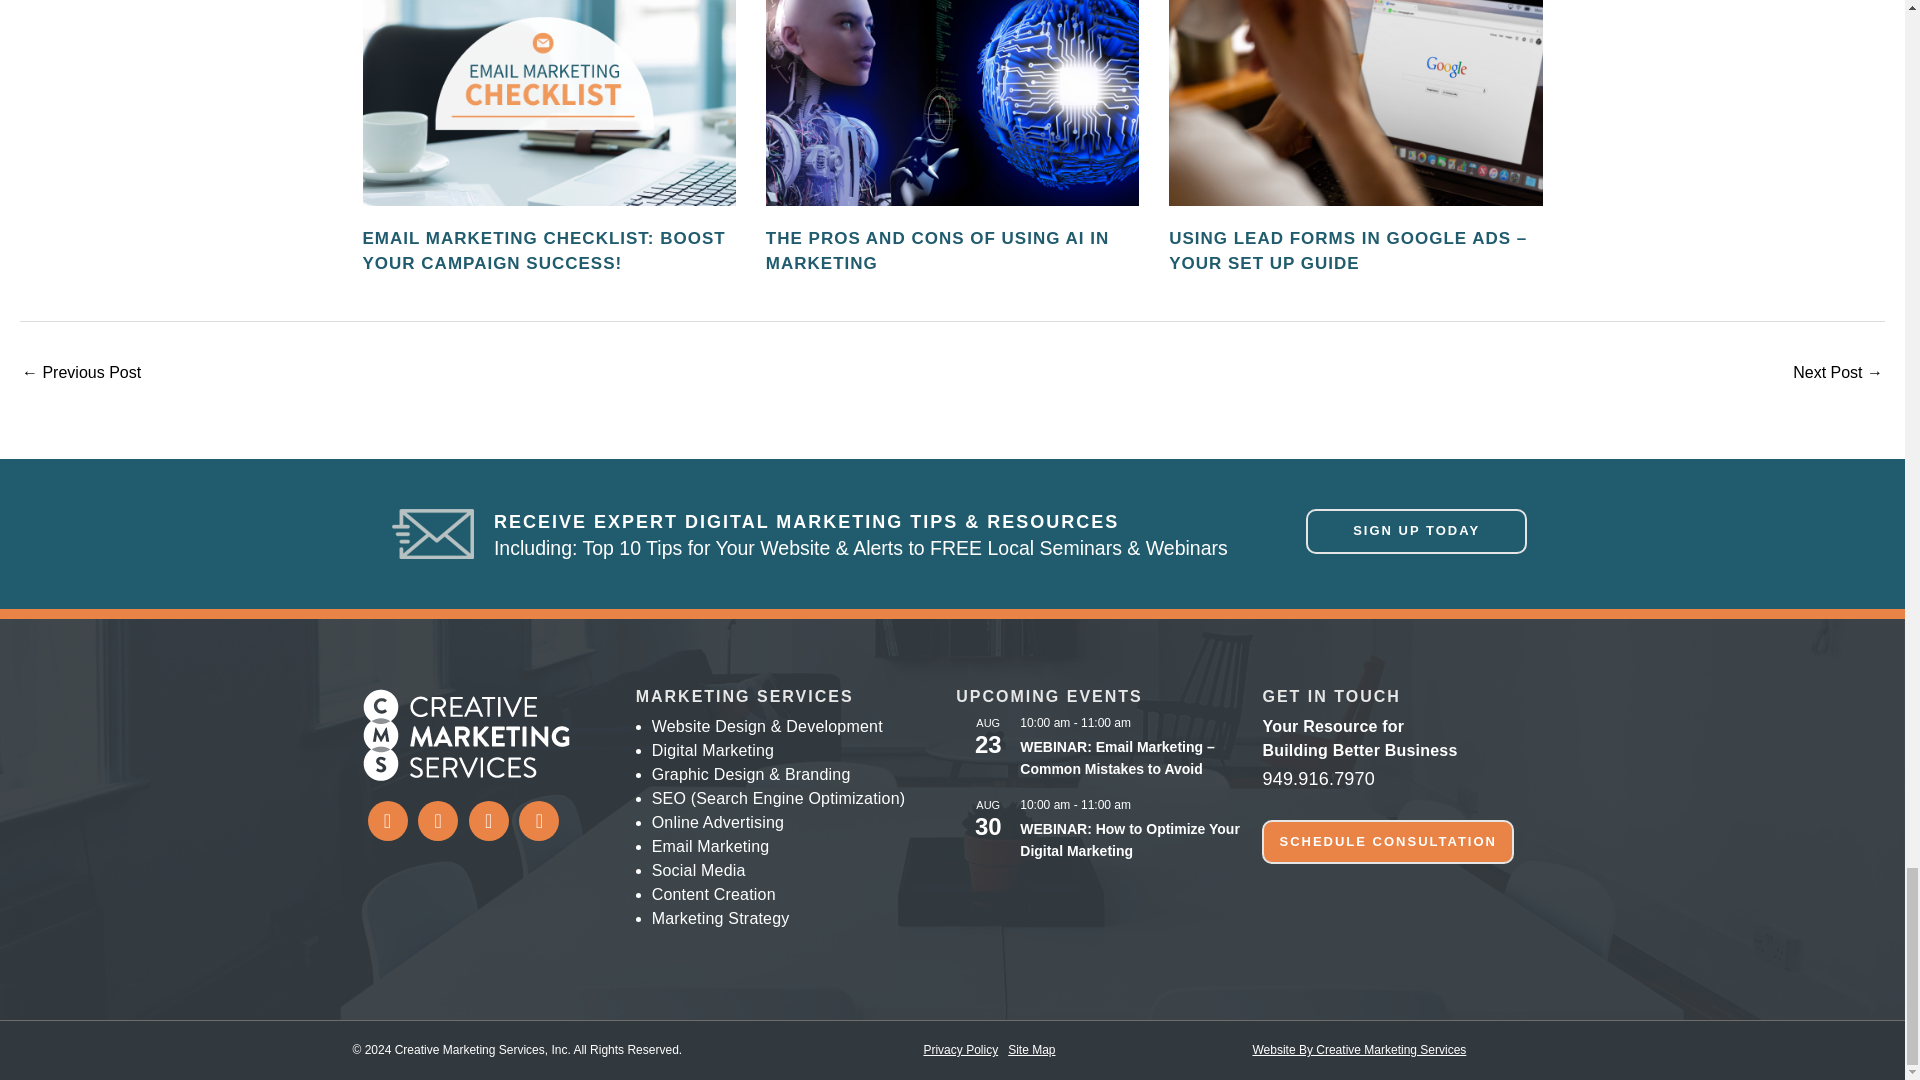 The height and width of the screenshot is (1080, 1920). Describe the element at coordinates (80, 374) in the screenshot. I see `5 Tips to Use LinkedIn to Grow Your Business` at that location.